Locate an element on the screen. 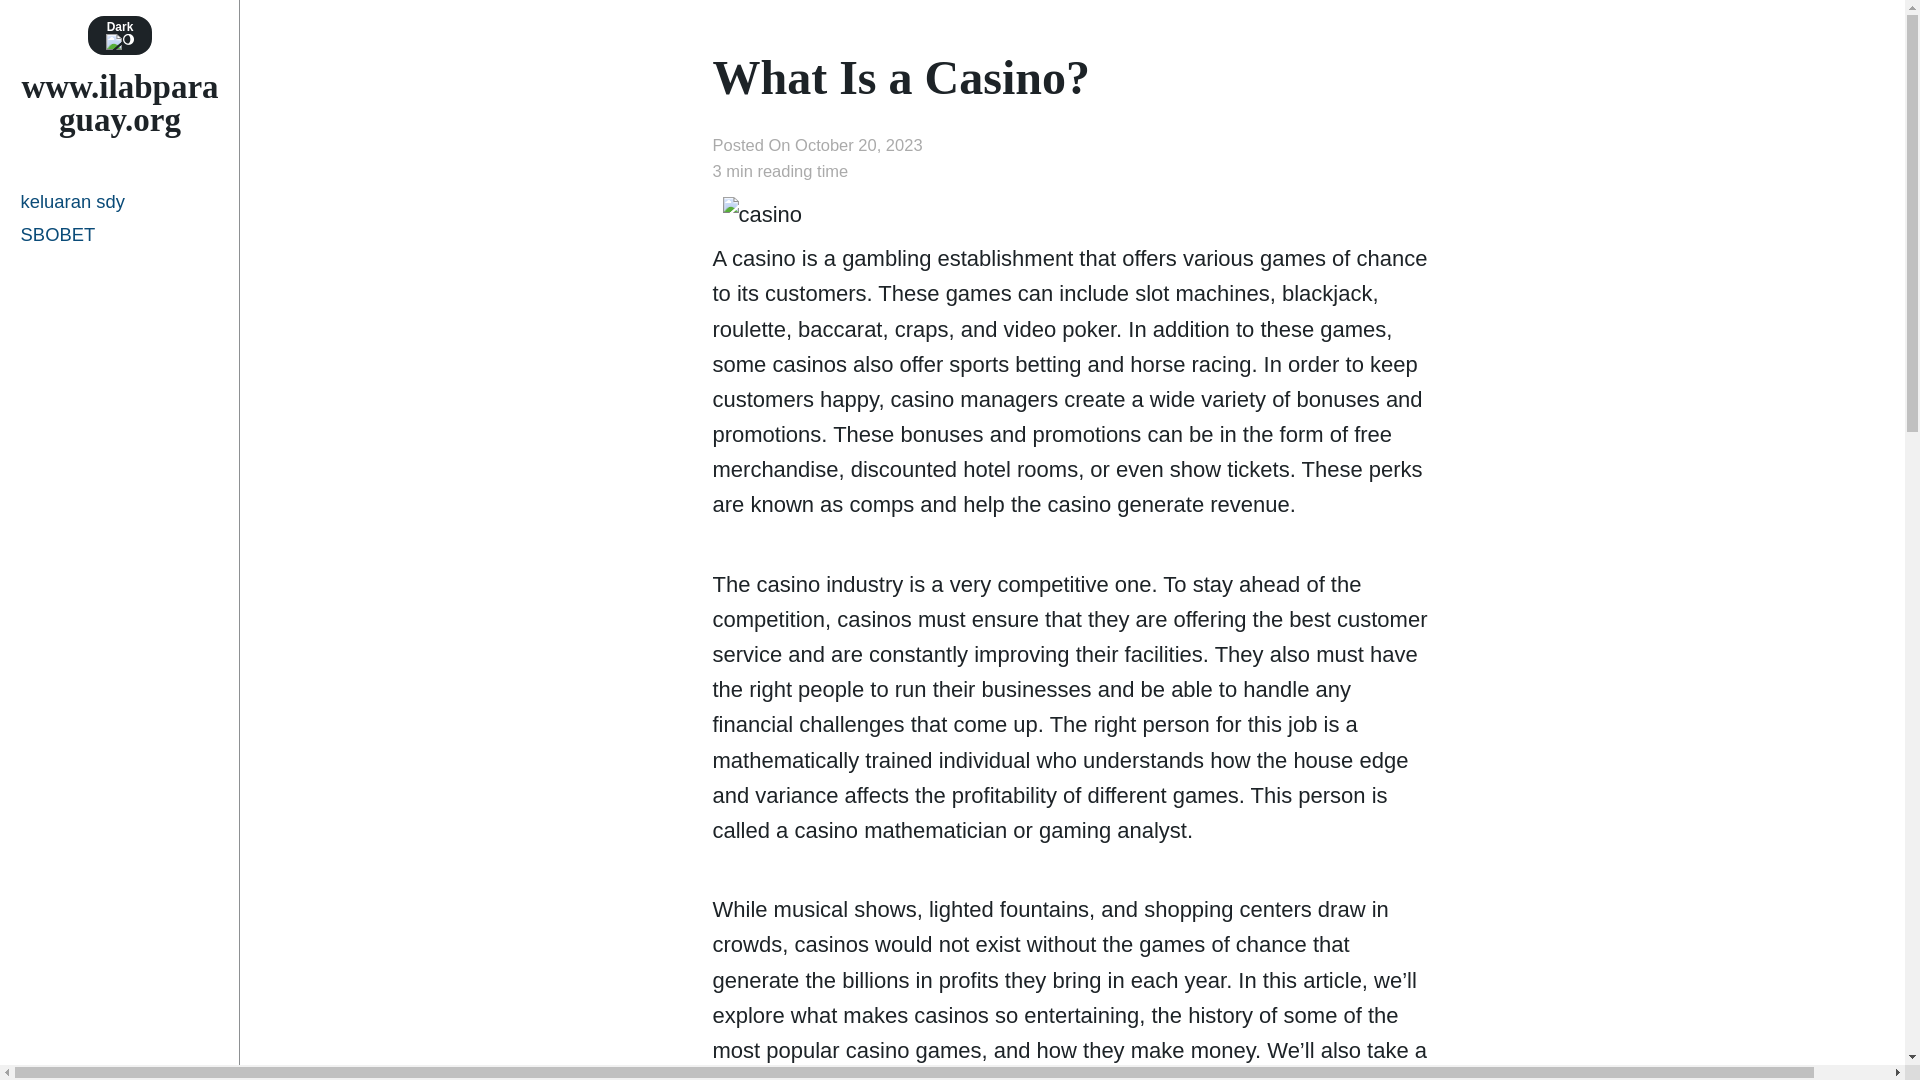 The height and width of the screenshot is (1080, 1920). www.ilabparaguay.org is located at coordinates (120, 104).